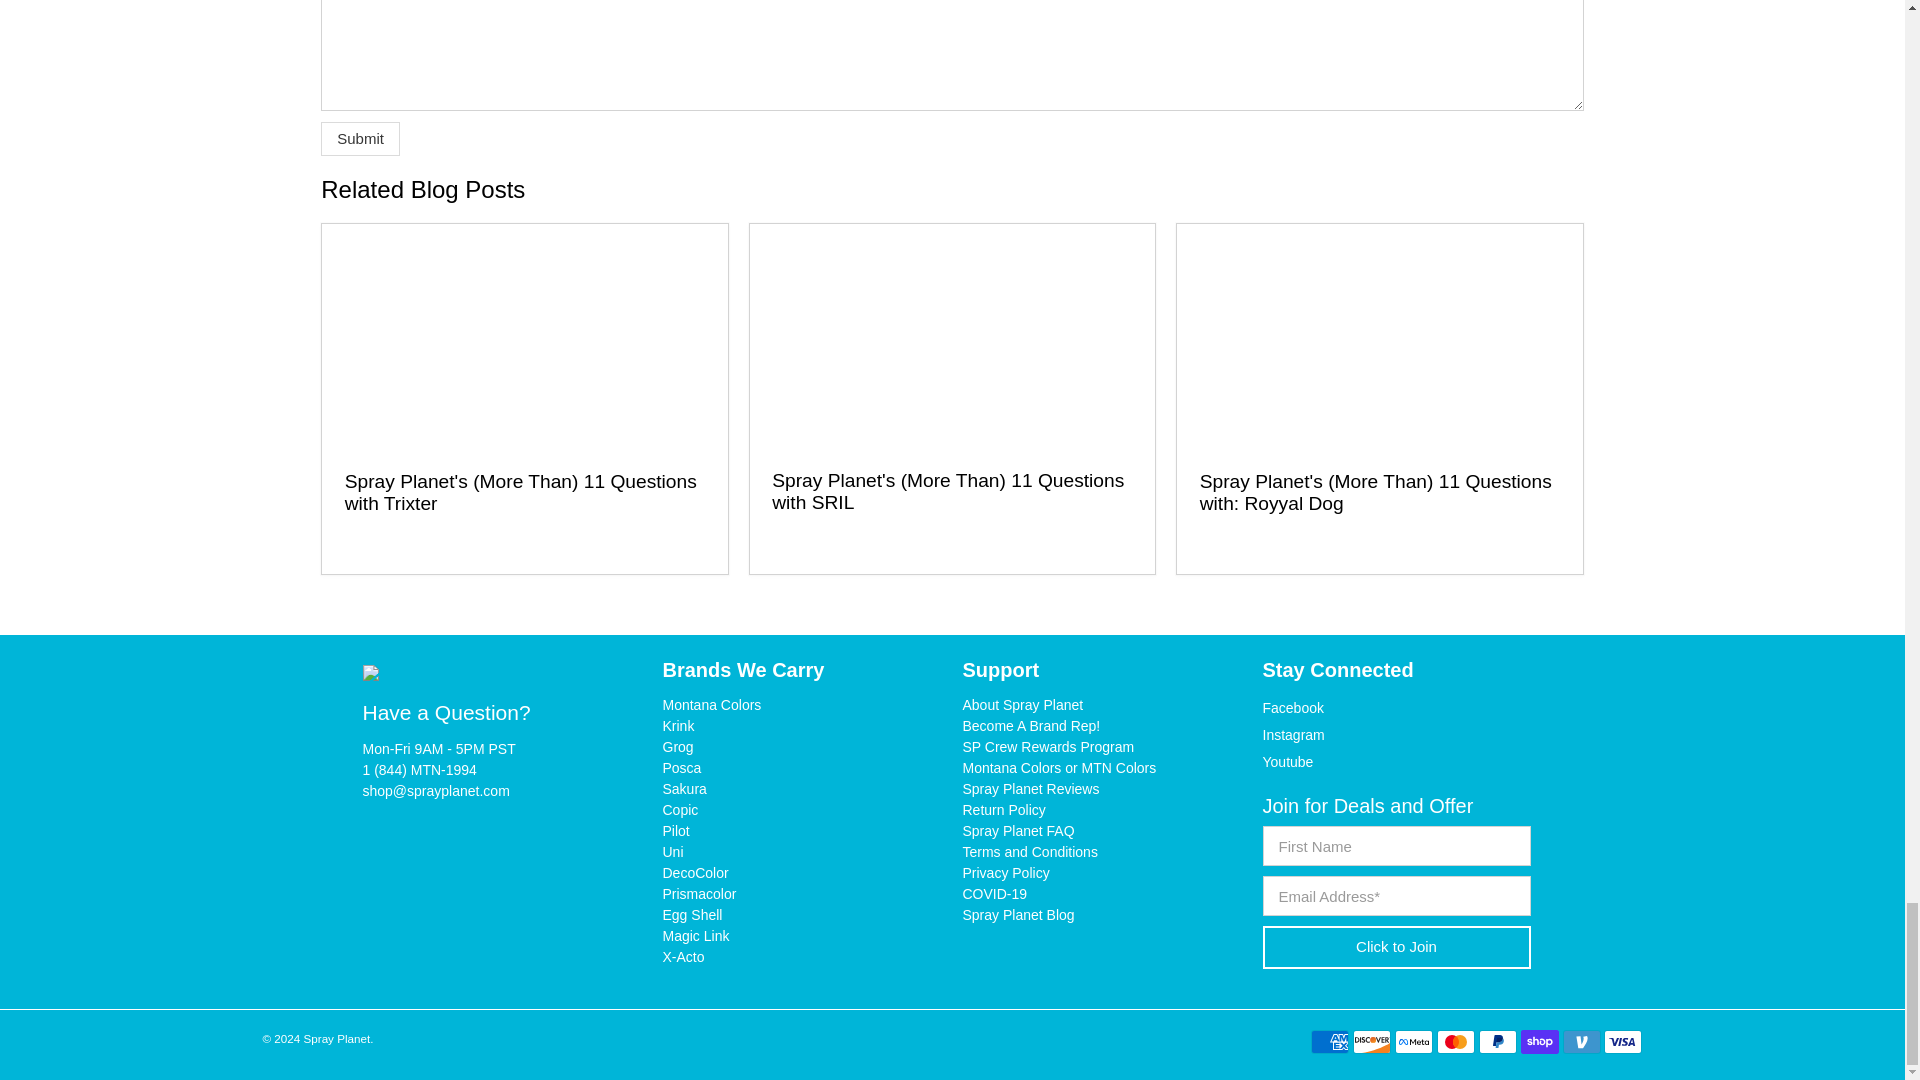 This screenshot has width=1920, height=1080. I want to click on Meta Pay, so click(1414, 1042).